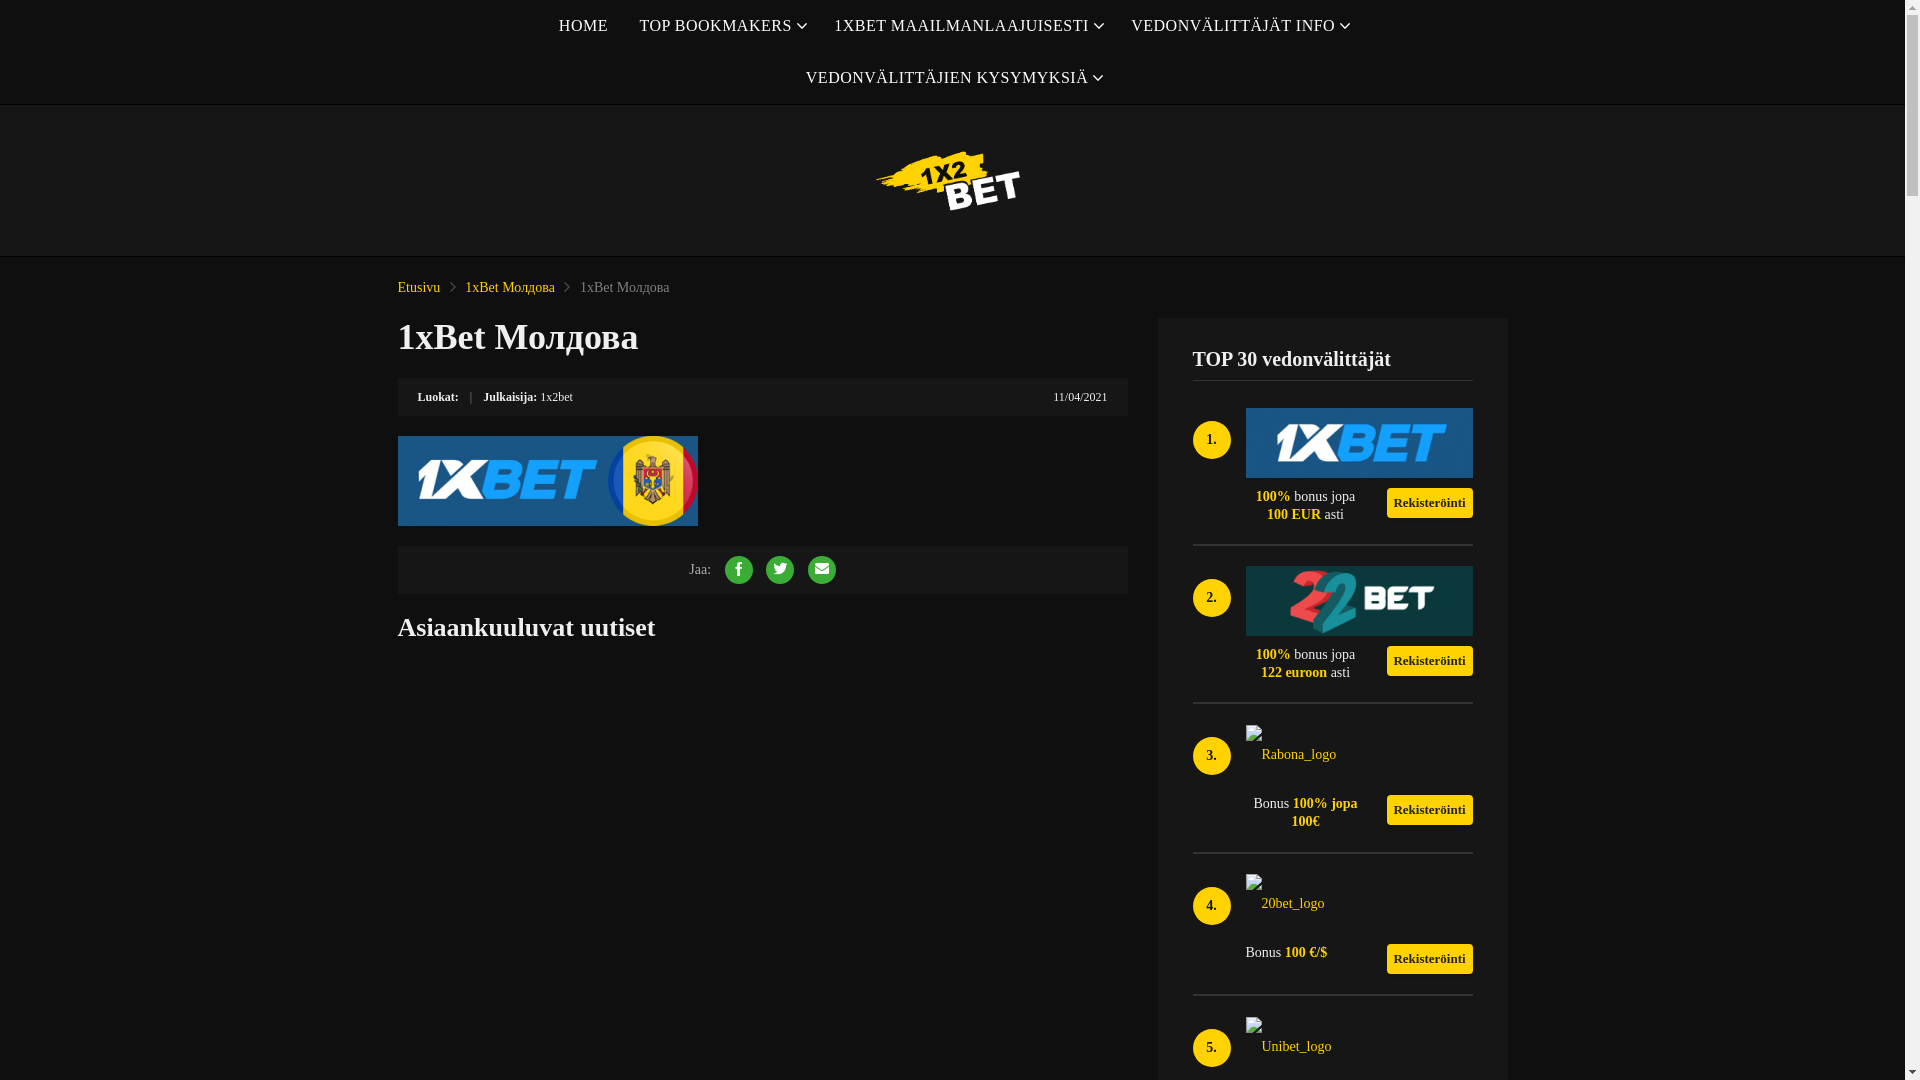 The image size is (1920, 1080). I want to click on Etusivu, so click(420, 288).